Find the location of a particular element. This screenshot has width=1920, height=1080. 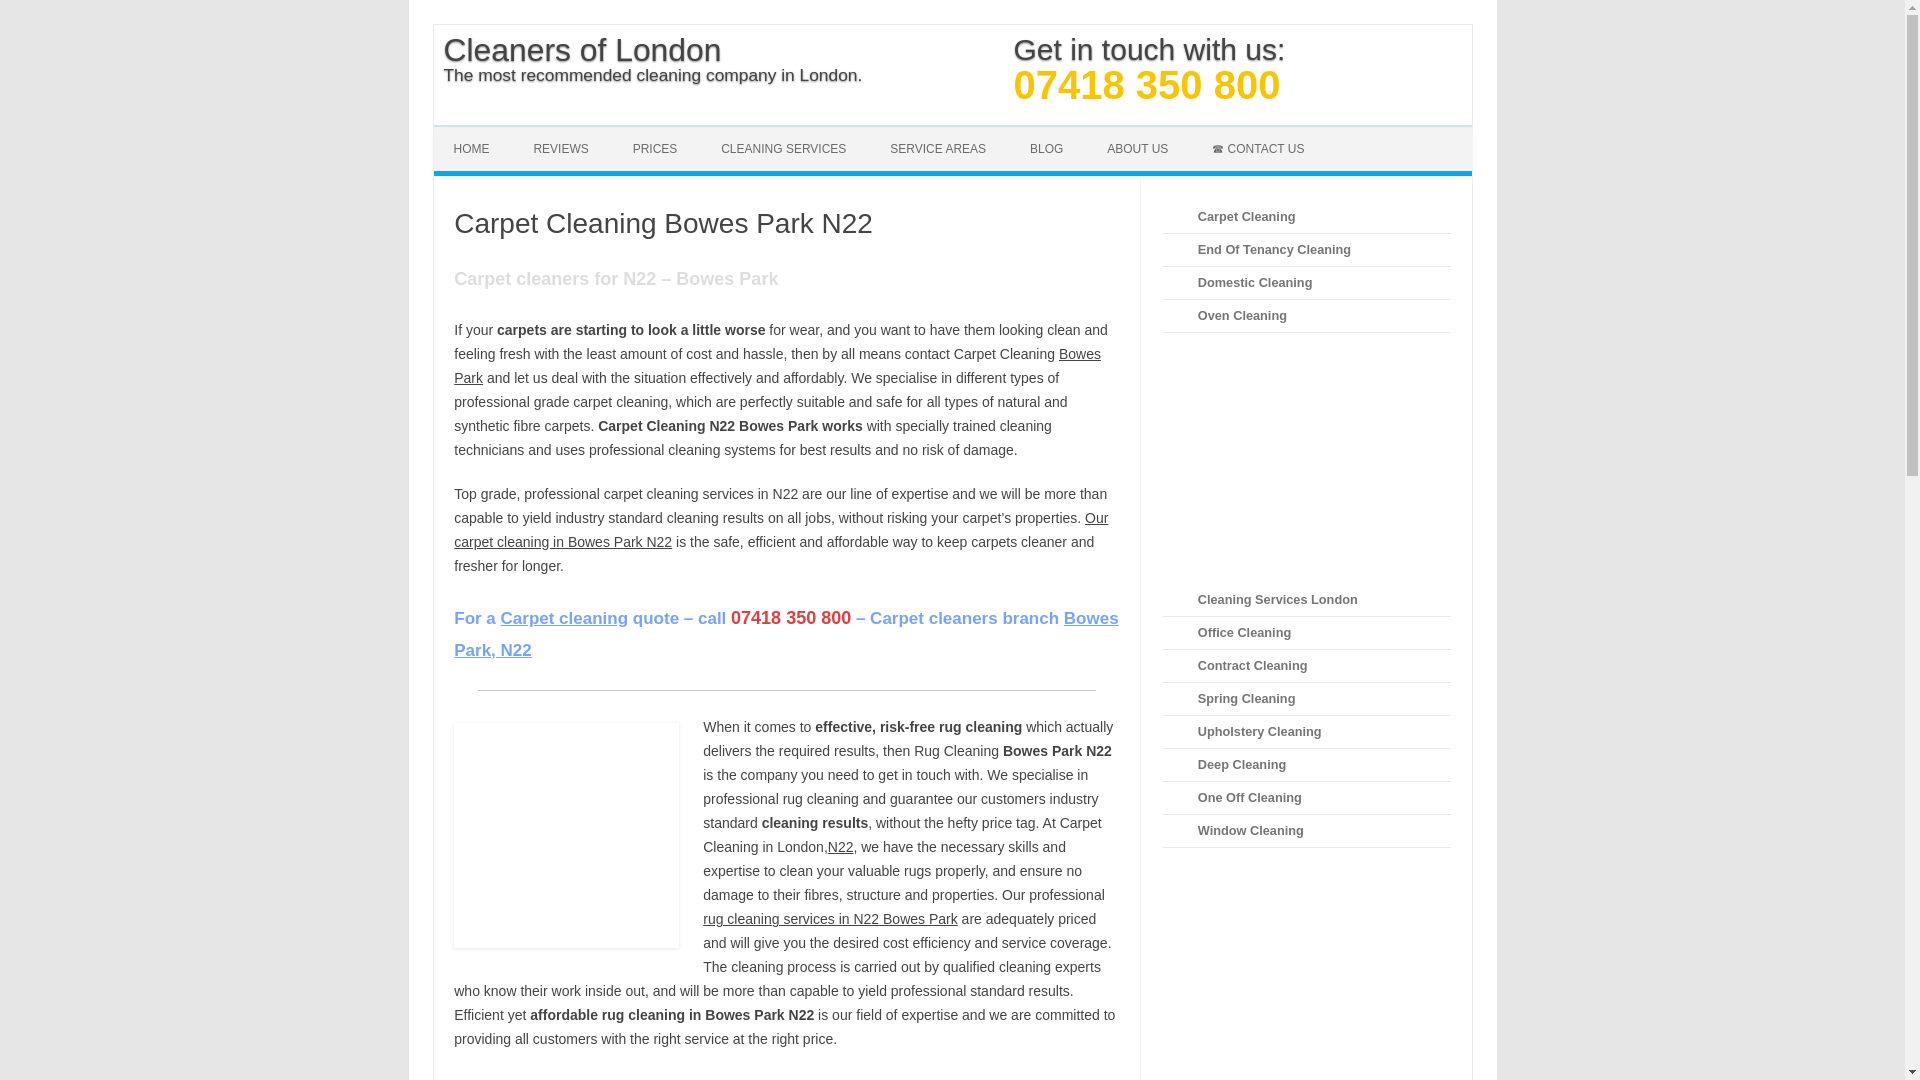

REVIEWS is located at coordinates (560, 148).